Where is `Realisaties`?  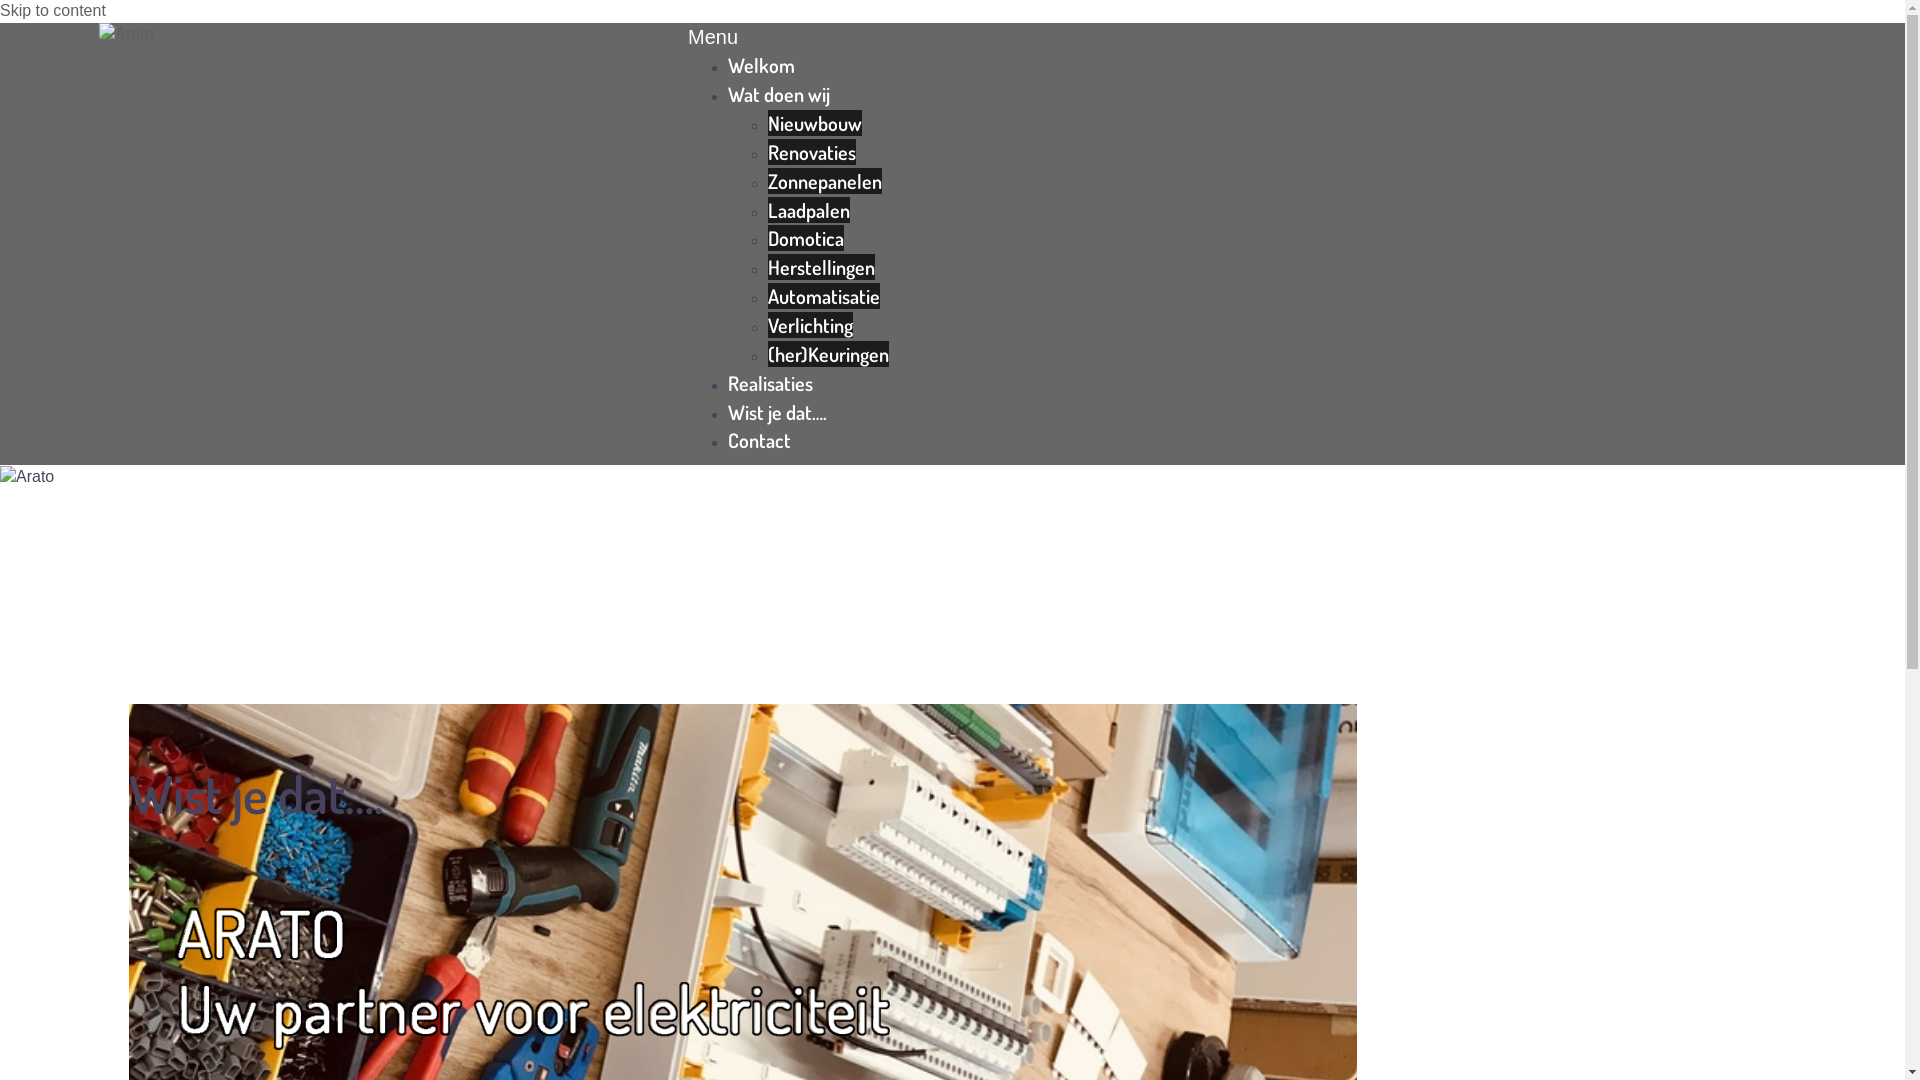 Realisaties is located at coordinates (770, 383).